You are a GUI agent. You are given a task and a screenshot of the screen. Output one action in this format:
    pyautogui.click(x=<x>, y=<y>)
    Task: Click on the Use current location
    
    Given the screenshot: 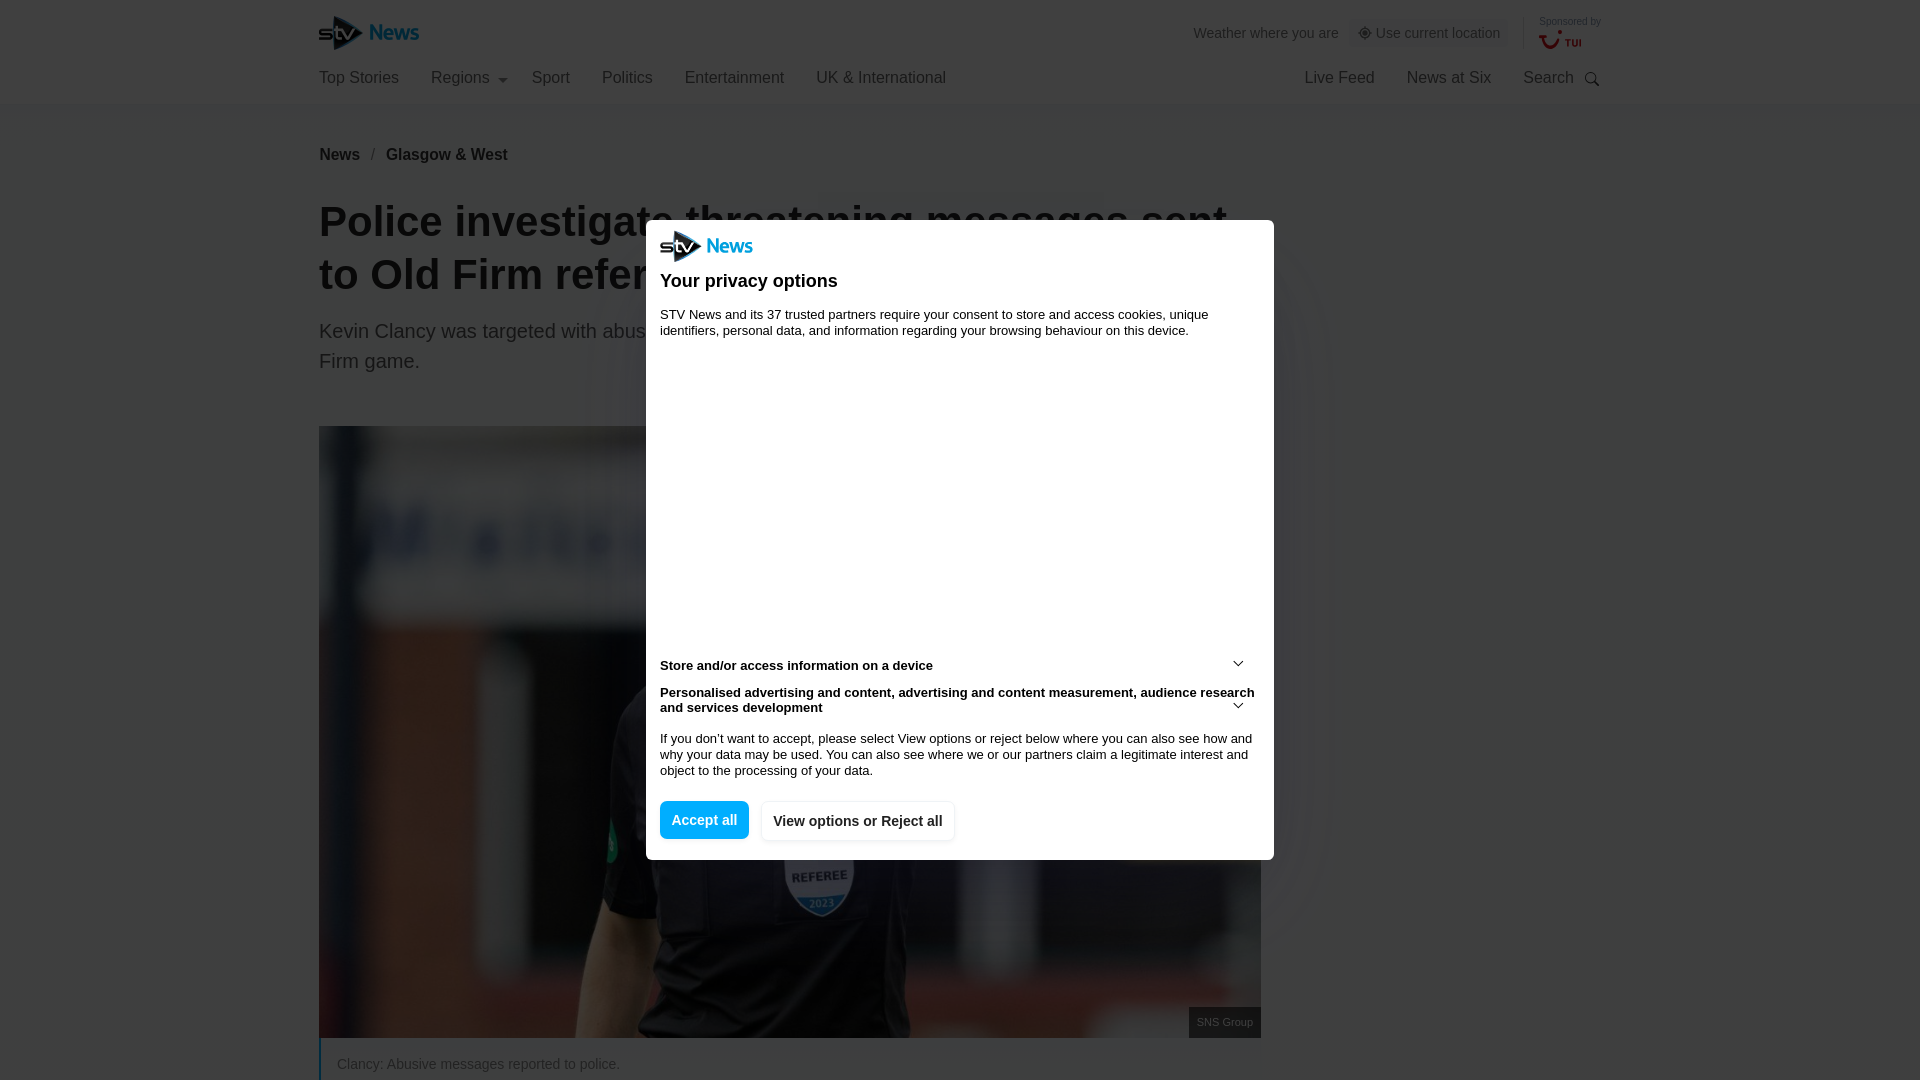 What is the action you would take?
    pyautogui.click(x=1429, y=33)
    